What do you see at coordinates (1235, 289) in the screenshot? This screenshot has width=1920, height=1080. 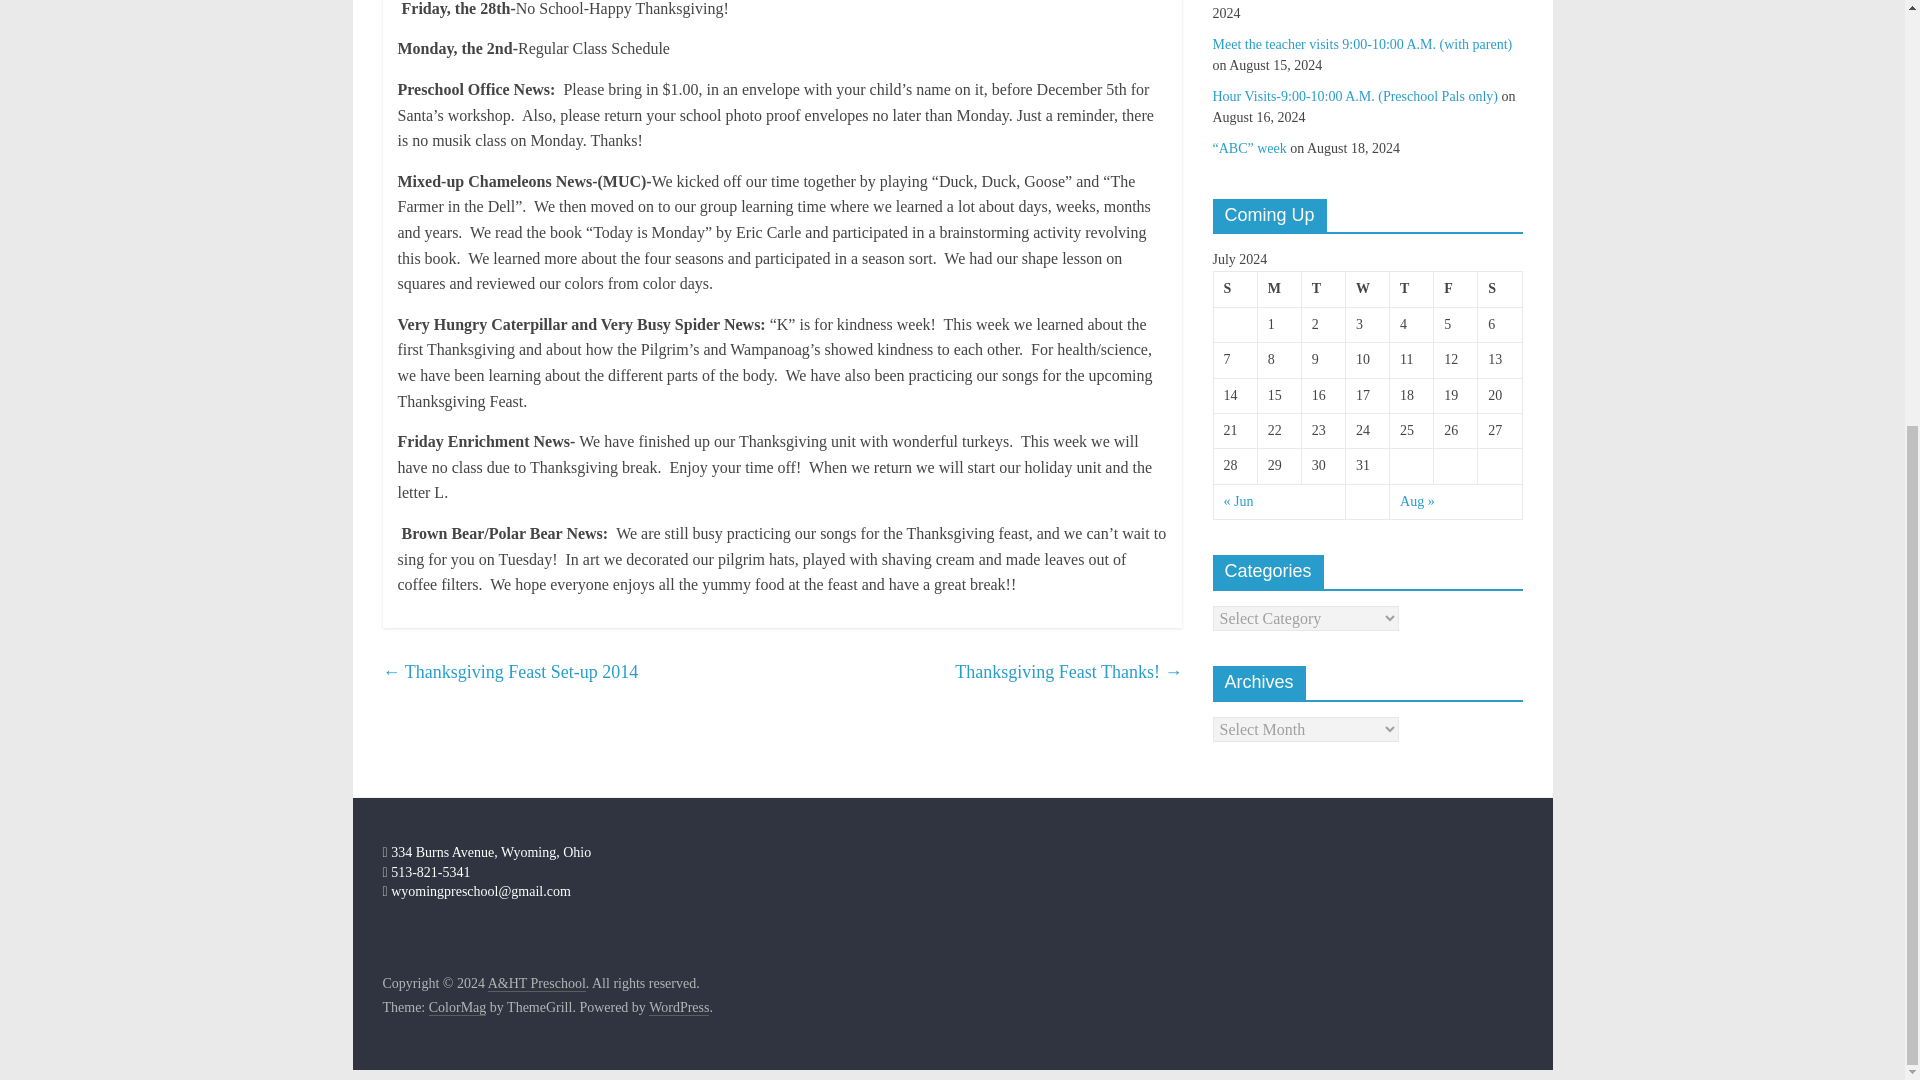 I see `Sunday` at bounding box center [1235, 289].